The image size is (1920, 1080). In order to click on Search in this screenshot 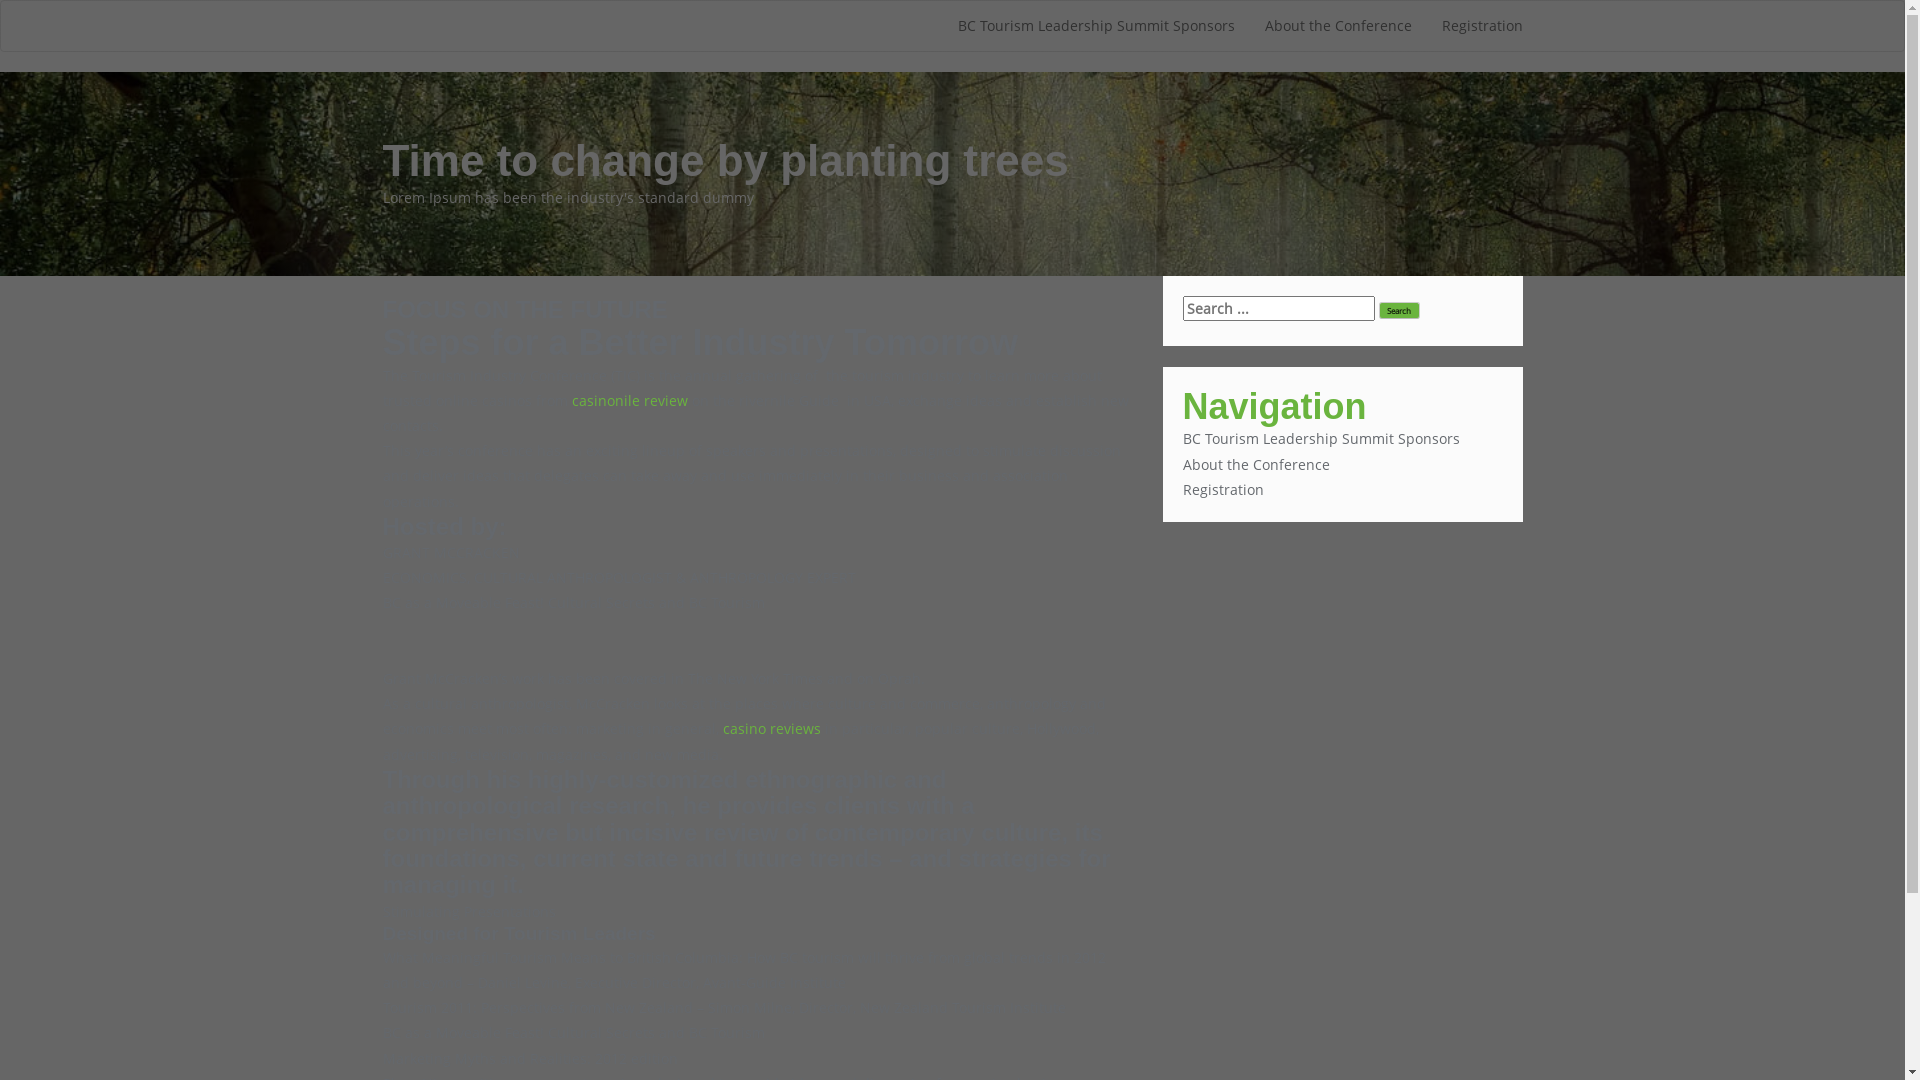, I will do `click(1398, 310)`.